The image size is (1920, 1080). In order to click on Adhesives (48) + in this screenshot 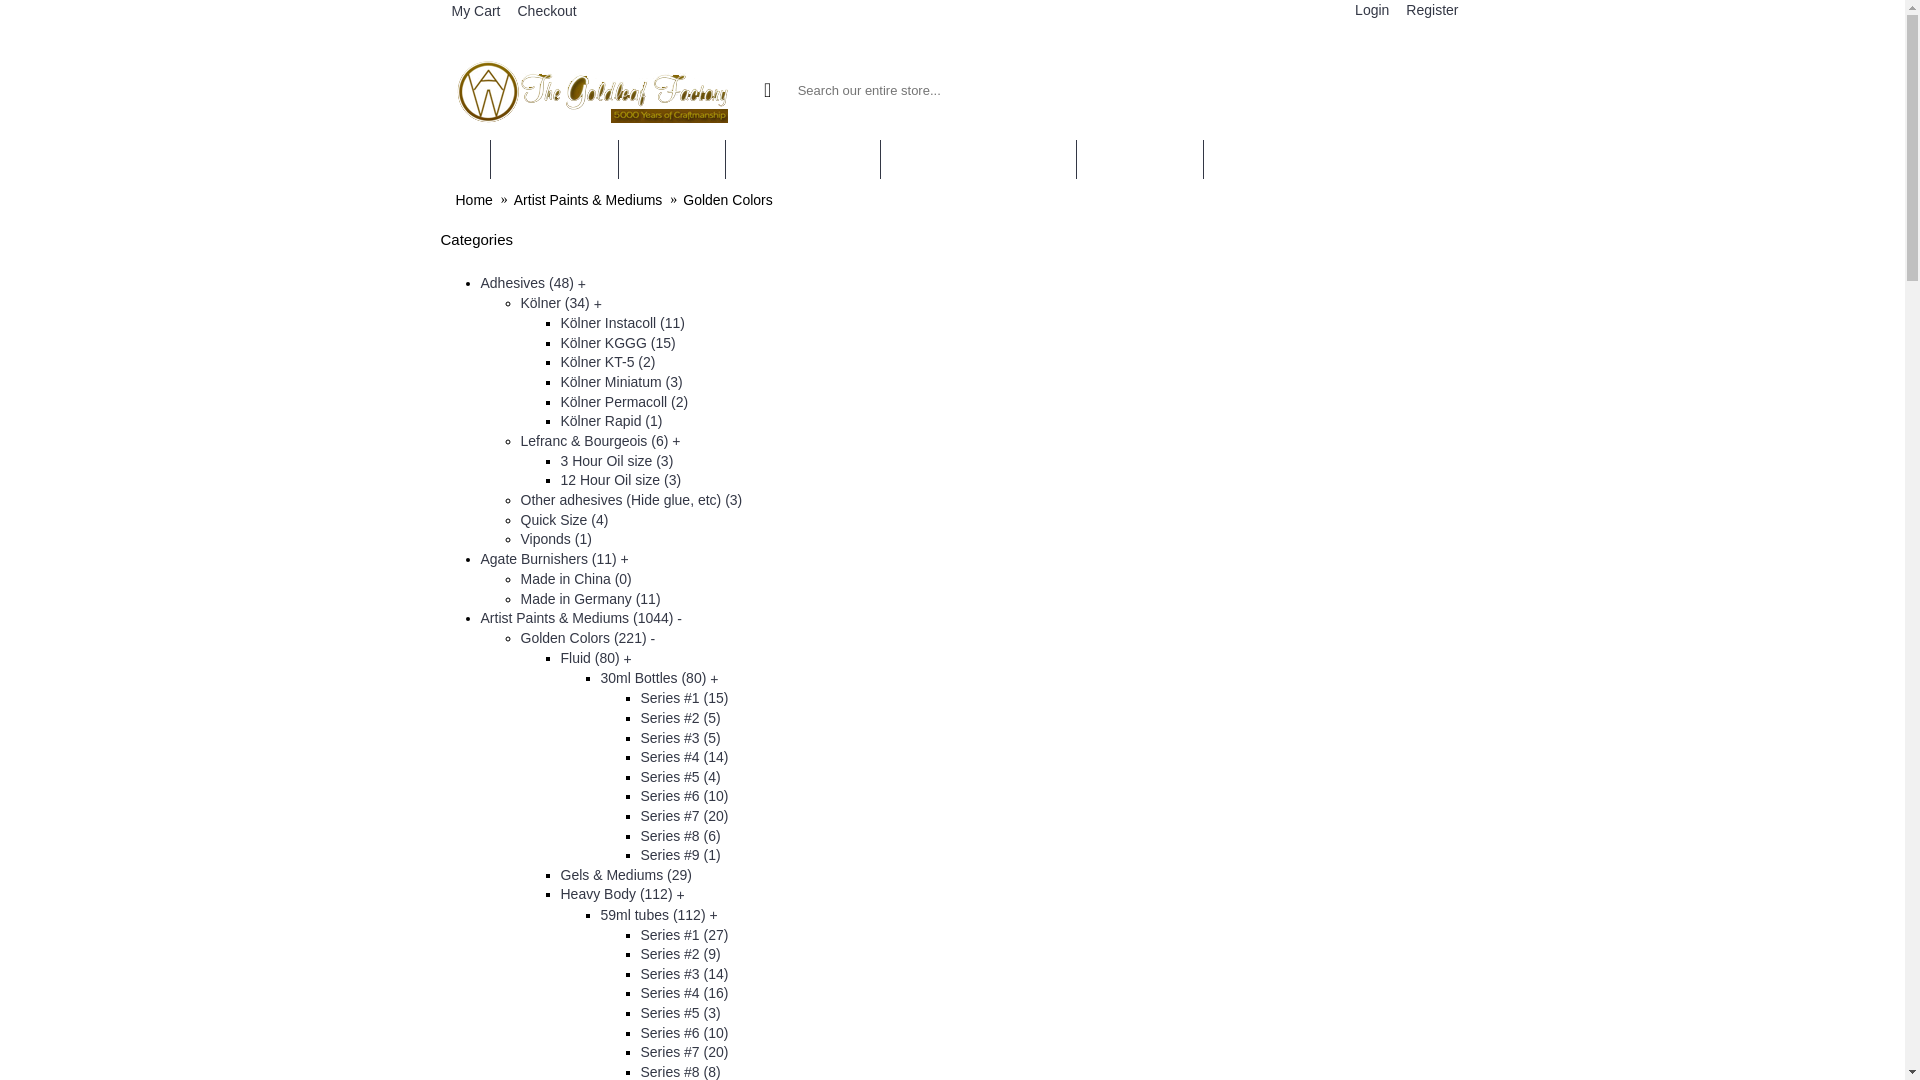, I will do `click(532, 283)`.